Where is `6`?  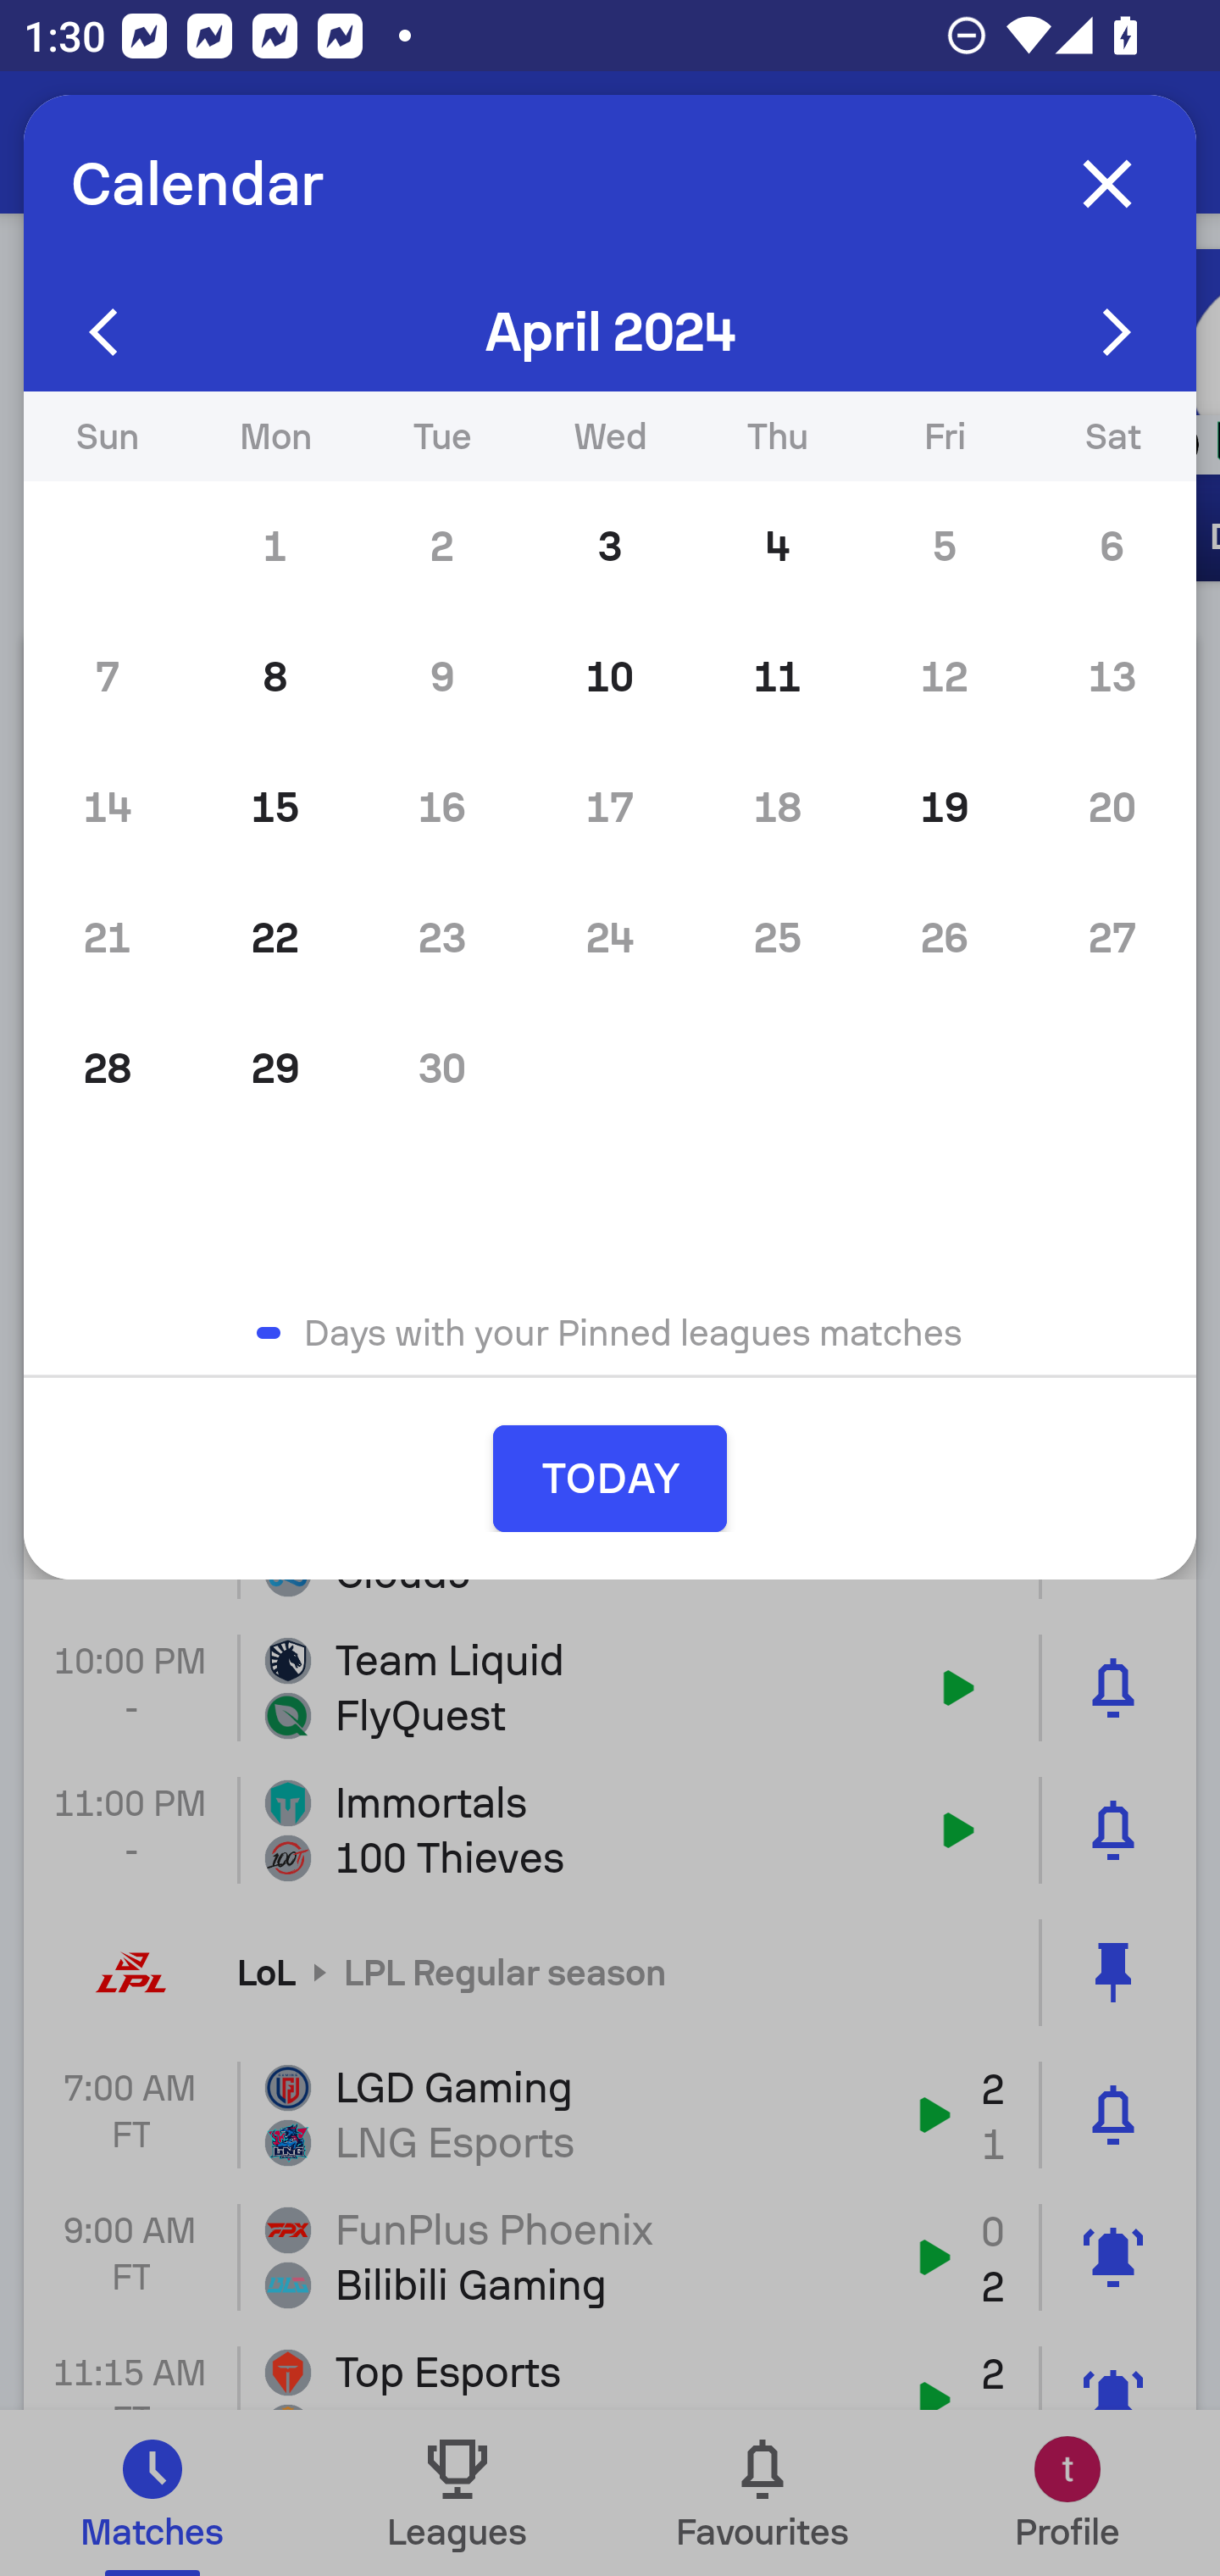
6 is located at coordinates (1112, 547).